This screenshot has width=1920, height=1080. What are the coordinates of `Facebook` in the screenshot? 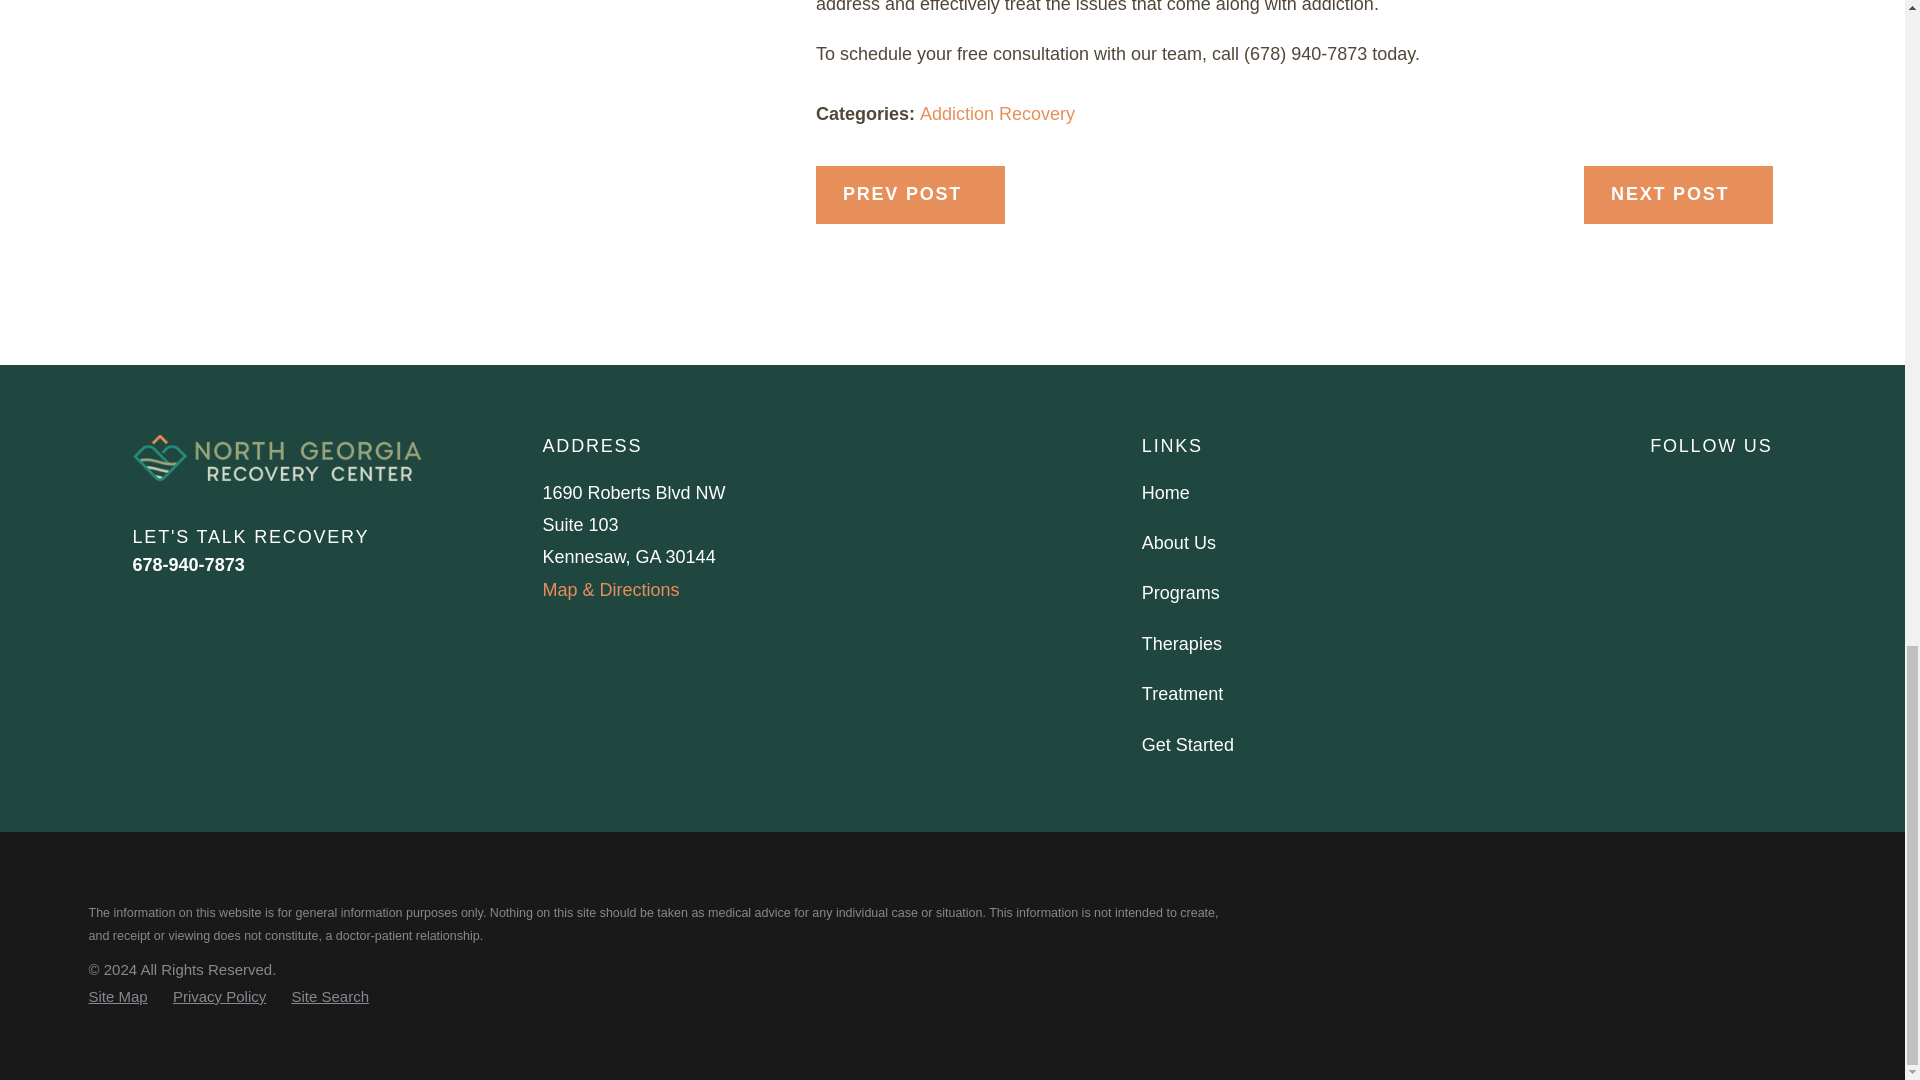 It's located at (1662, 490).